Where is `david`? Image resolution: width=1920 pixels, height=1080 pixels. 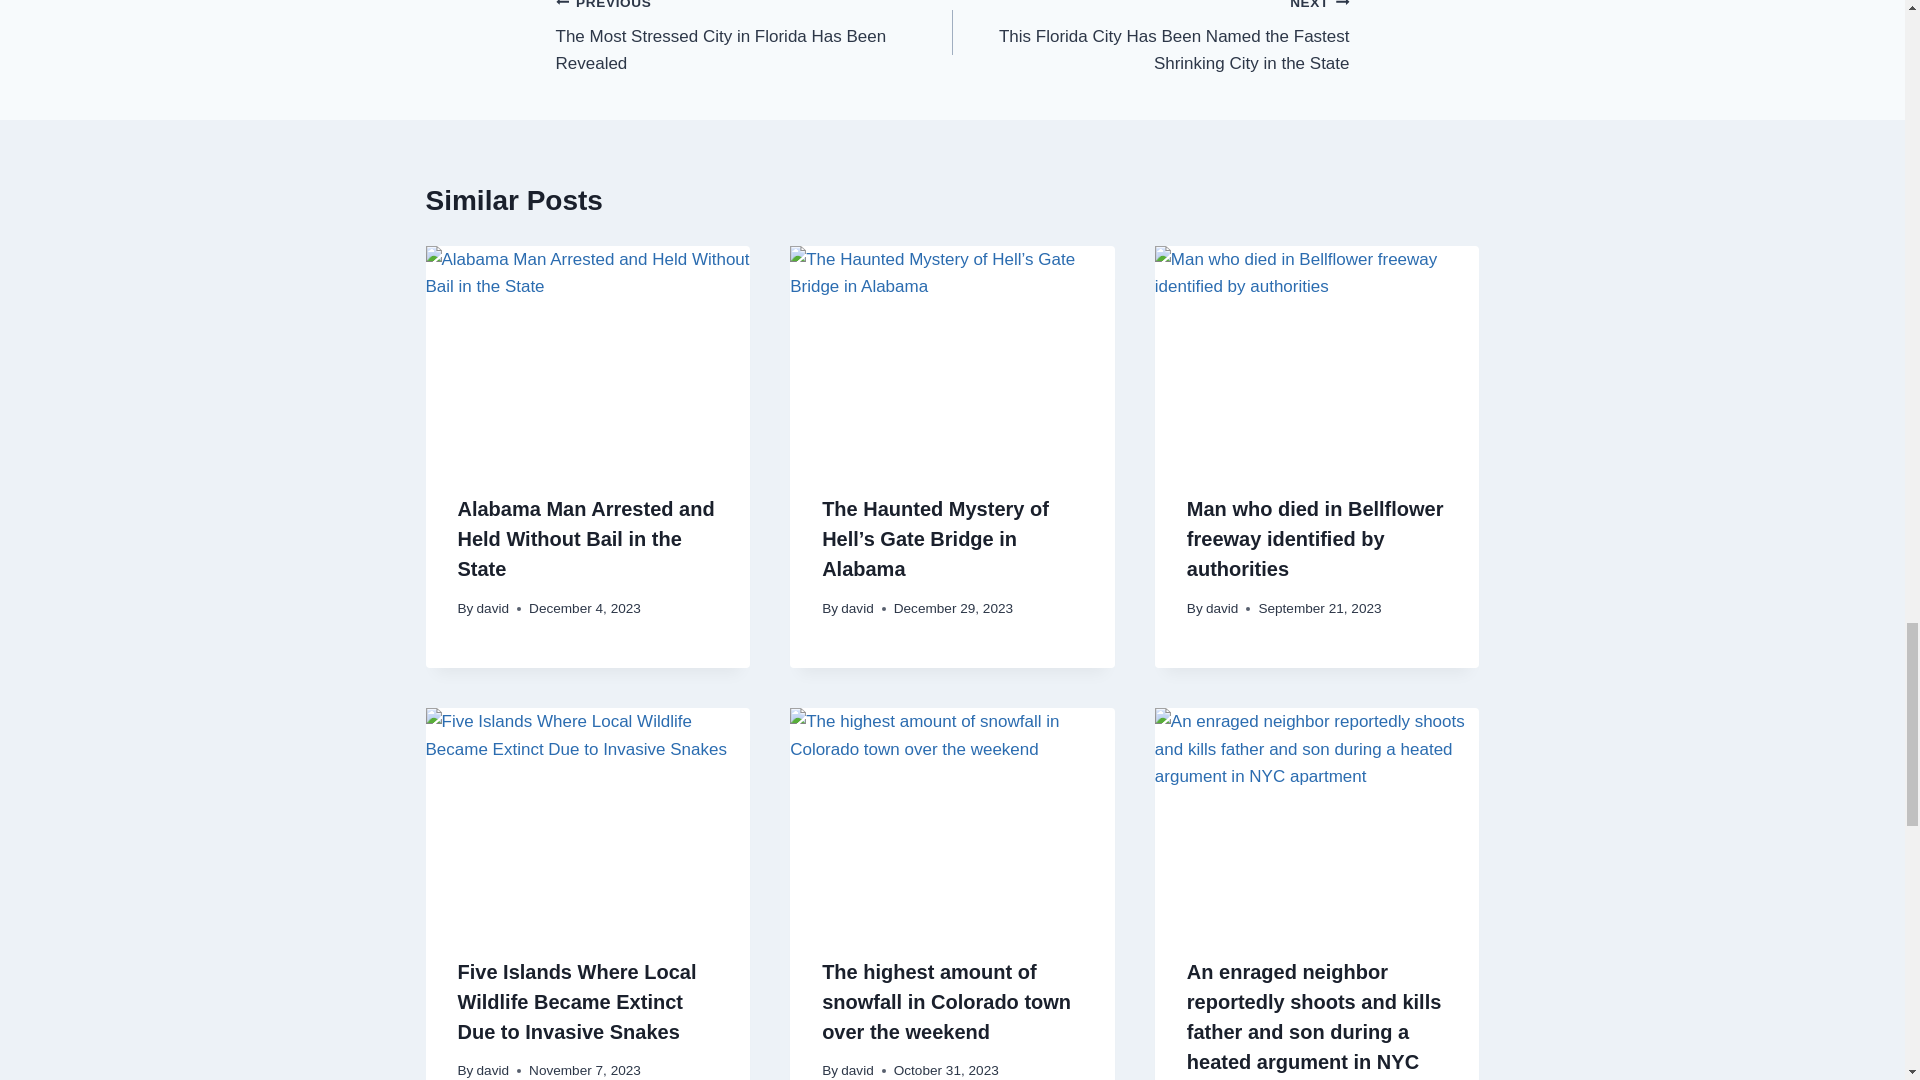 david is located at coordinates (493, 1070).